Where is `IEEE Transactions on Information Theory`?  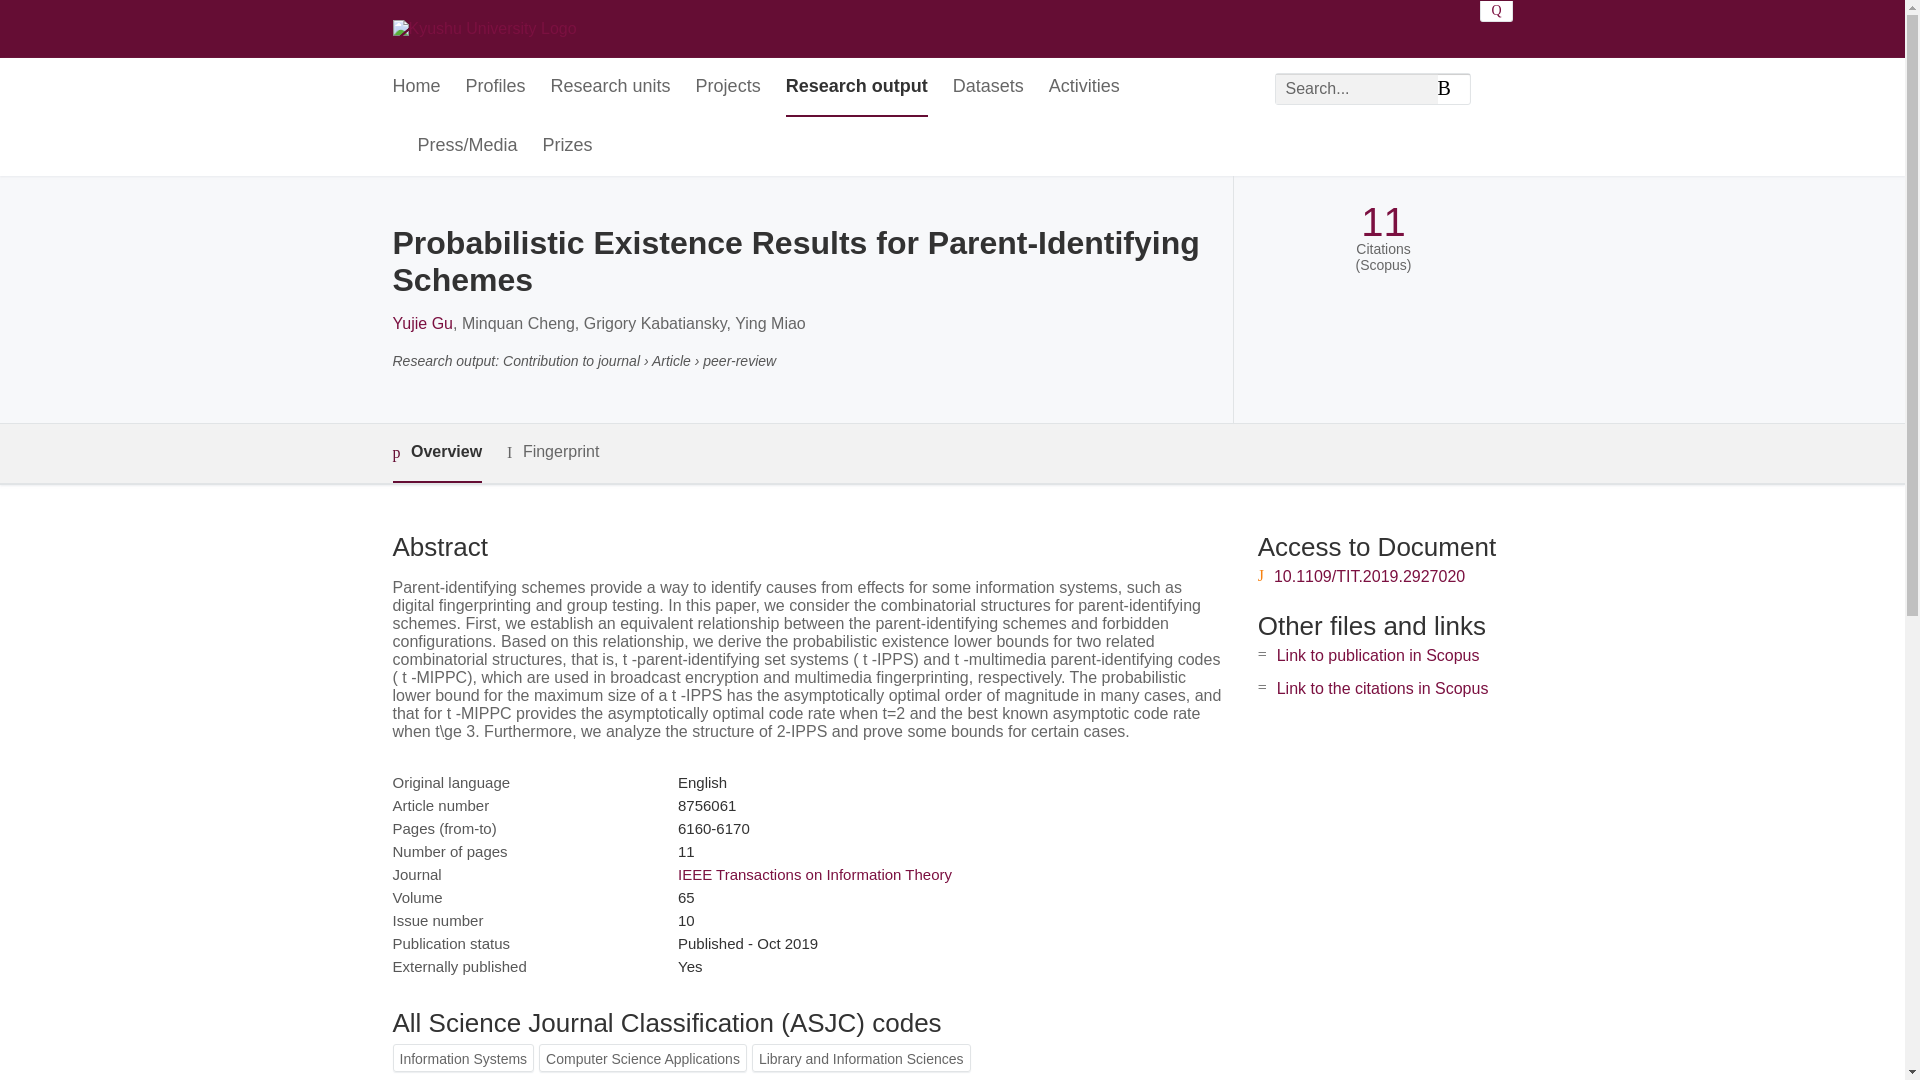
IEEE Transactions on Information Theory is located at coordinates (814, 874).